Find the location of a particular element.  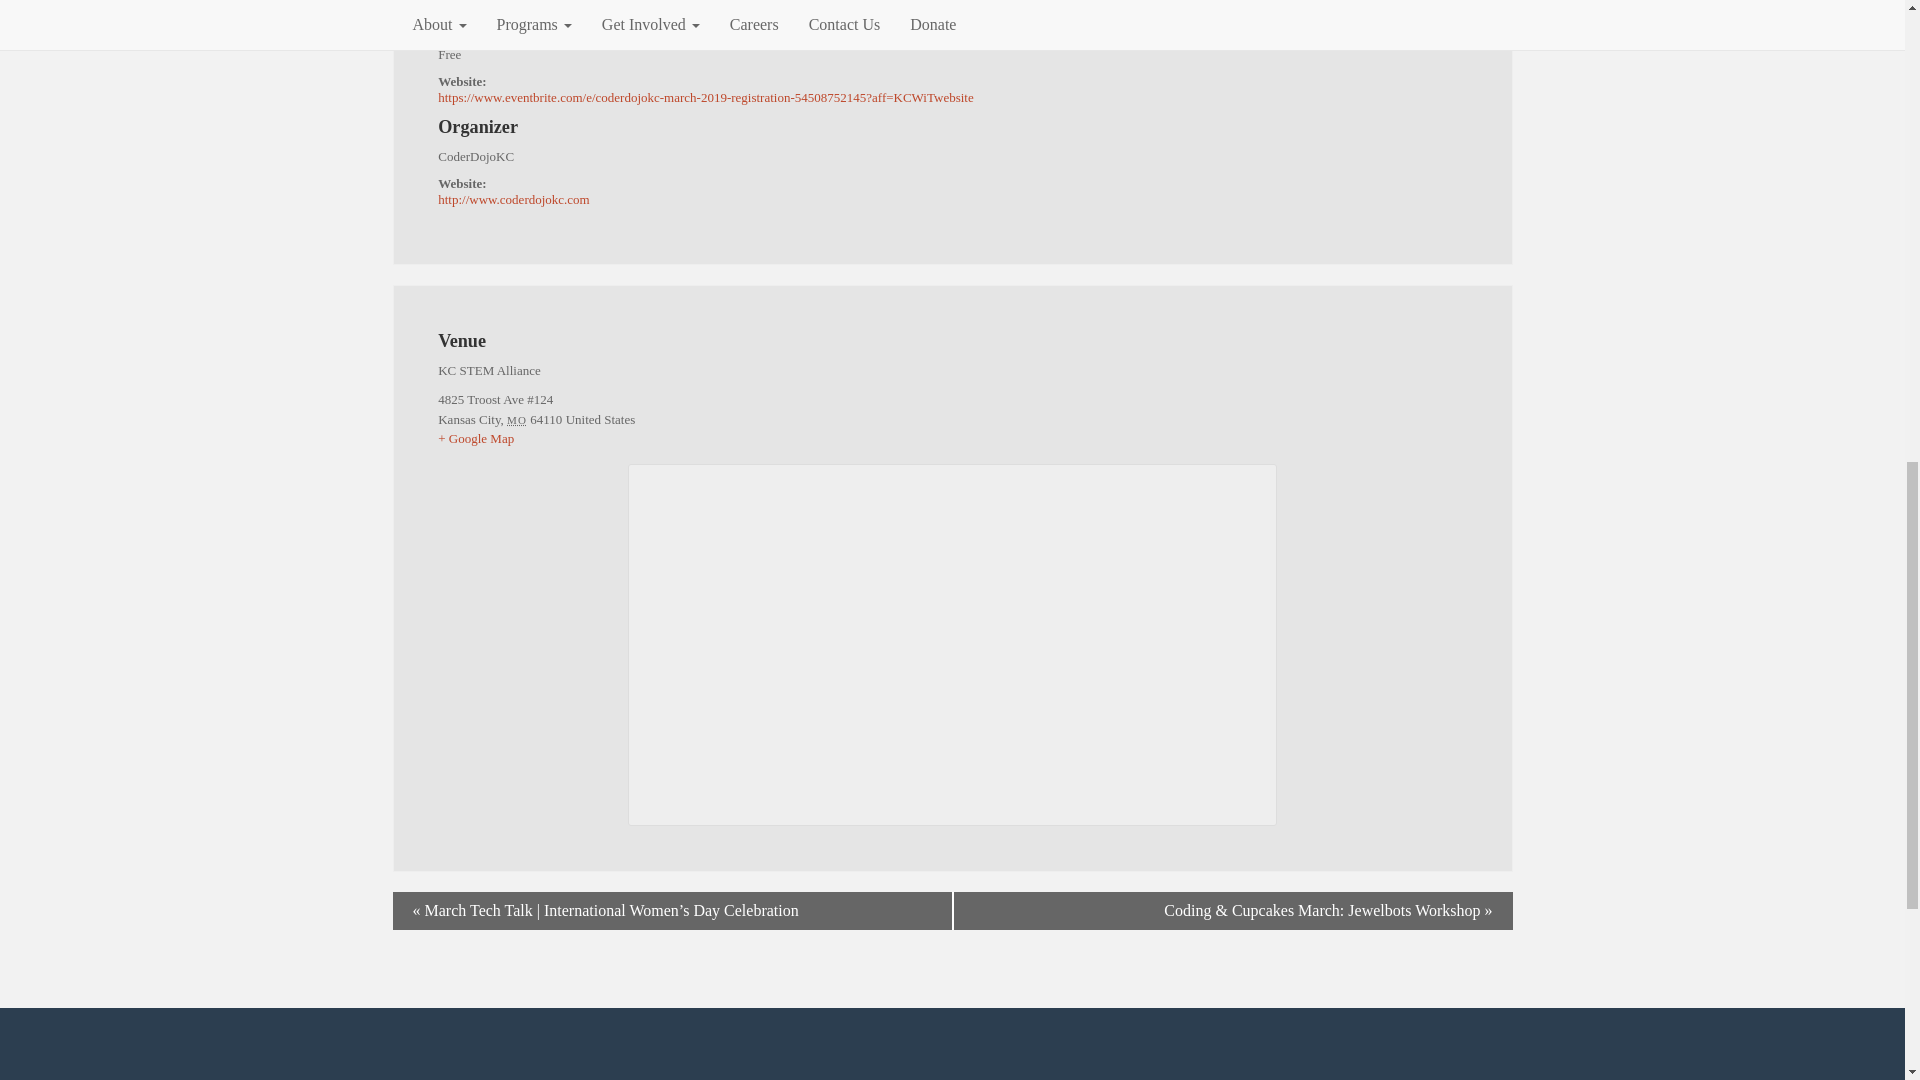

Click to view a Google Map is located at coordinates (952, 438).